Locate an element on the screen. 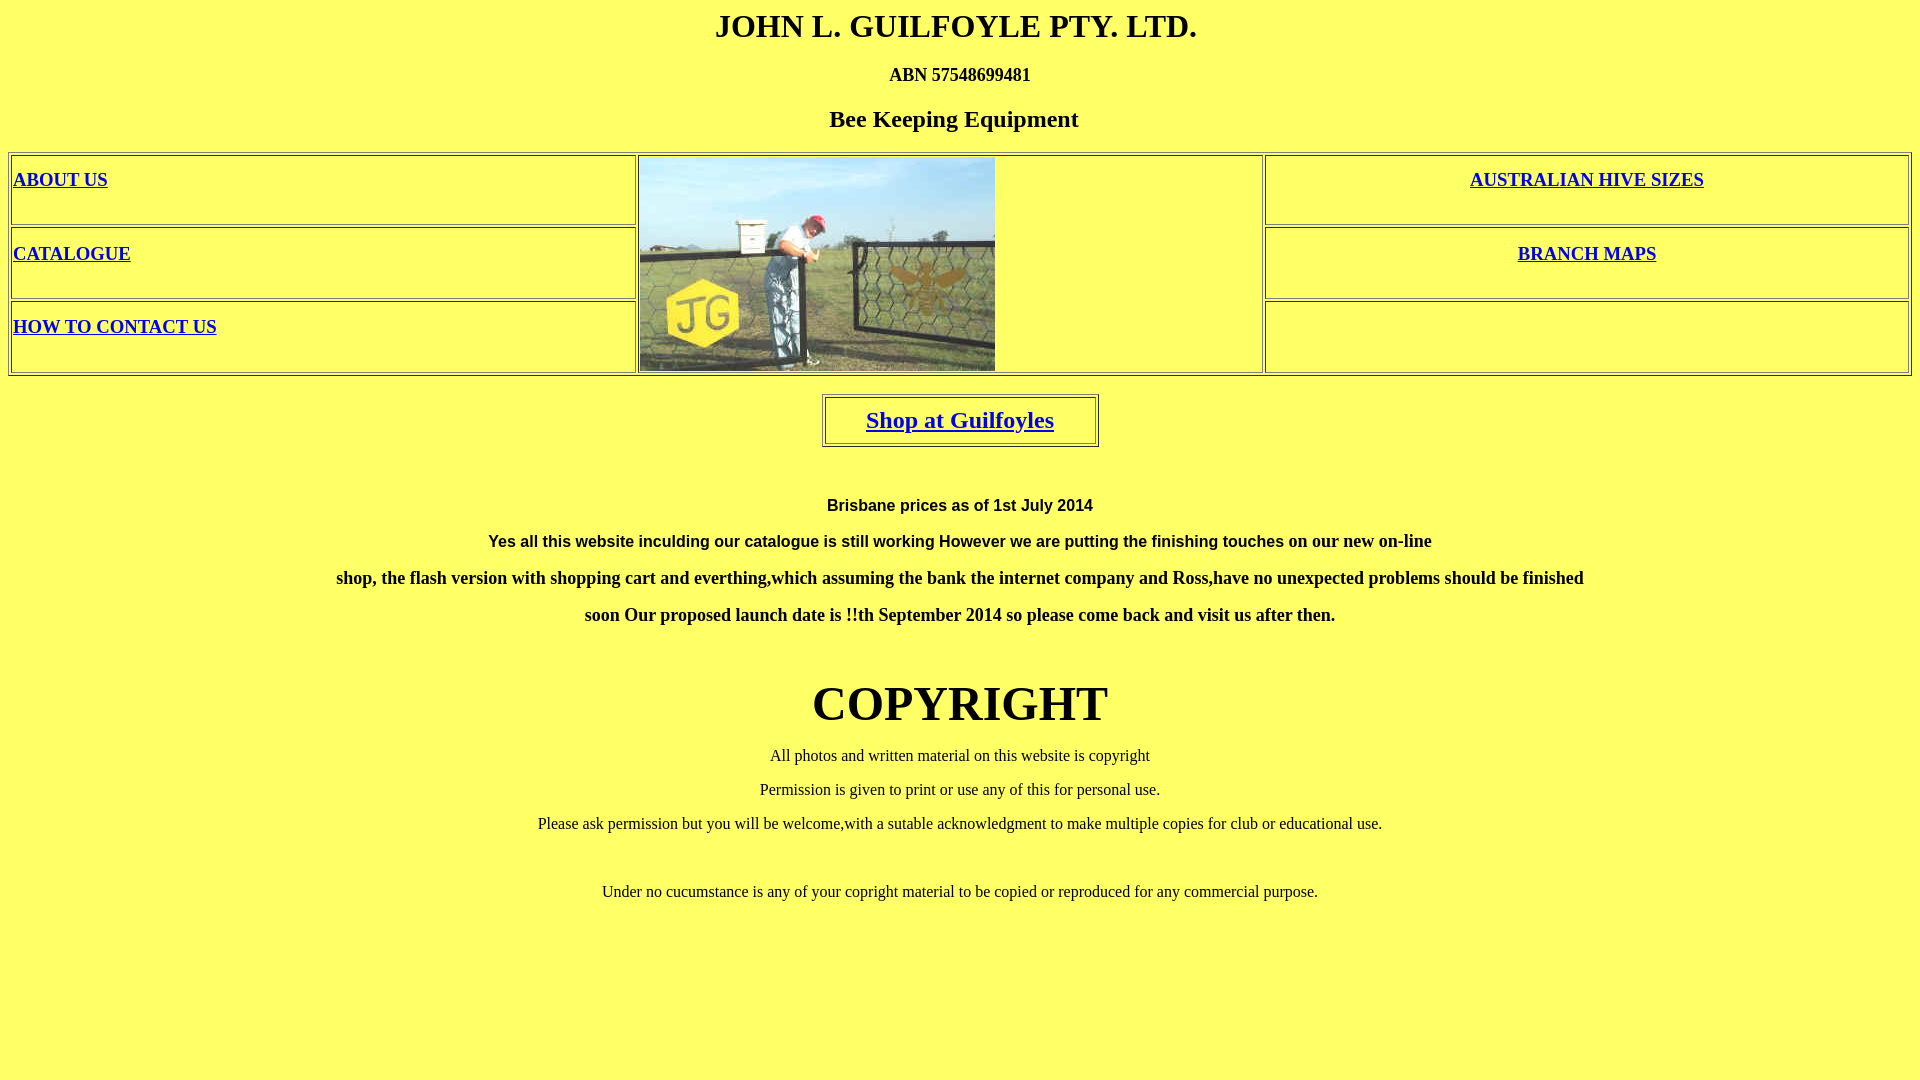 The image size is (1920, 1080). BRANCH MAPS is located at coordinates (1588, 254).